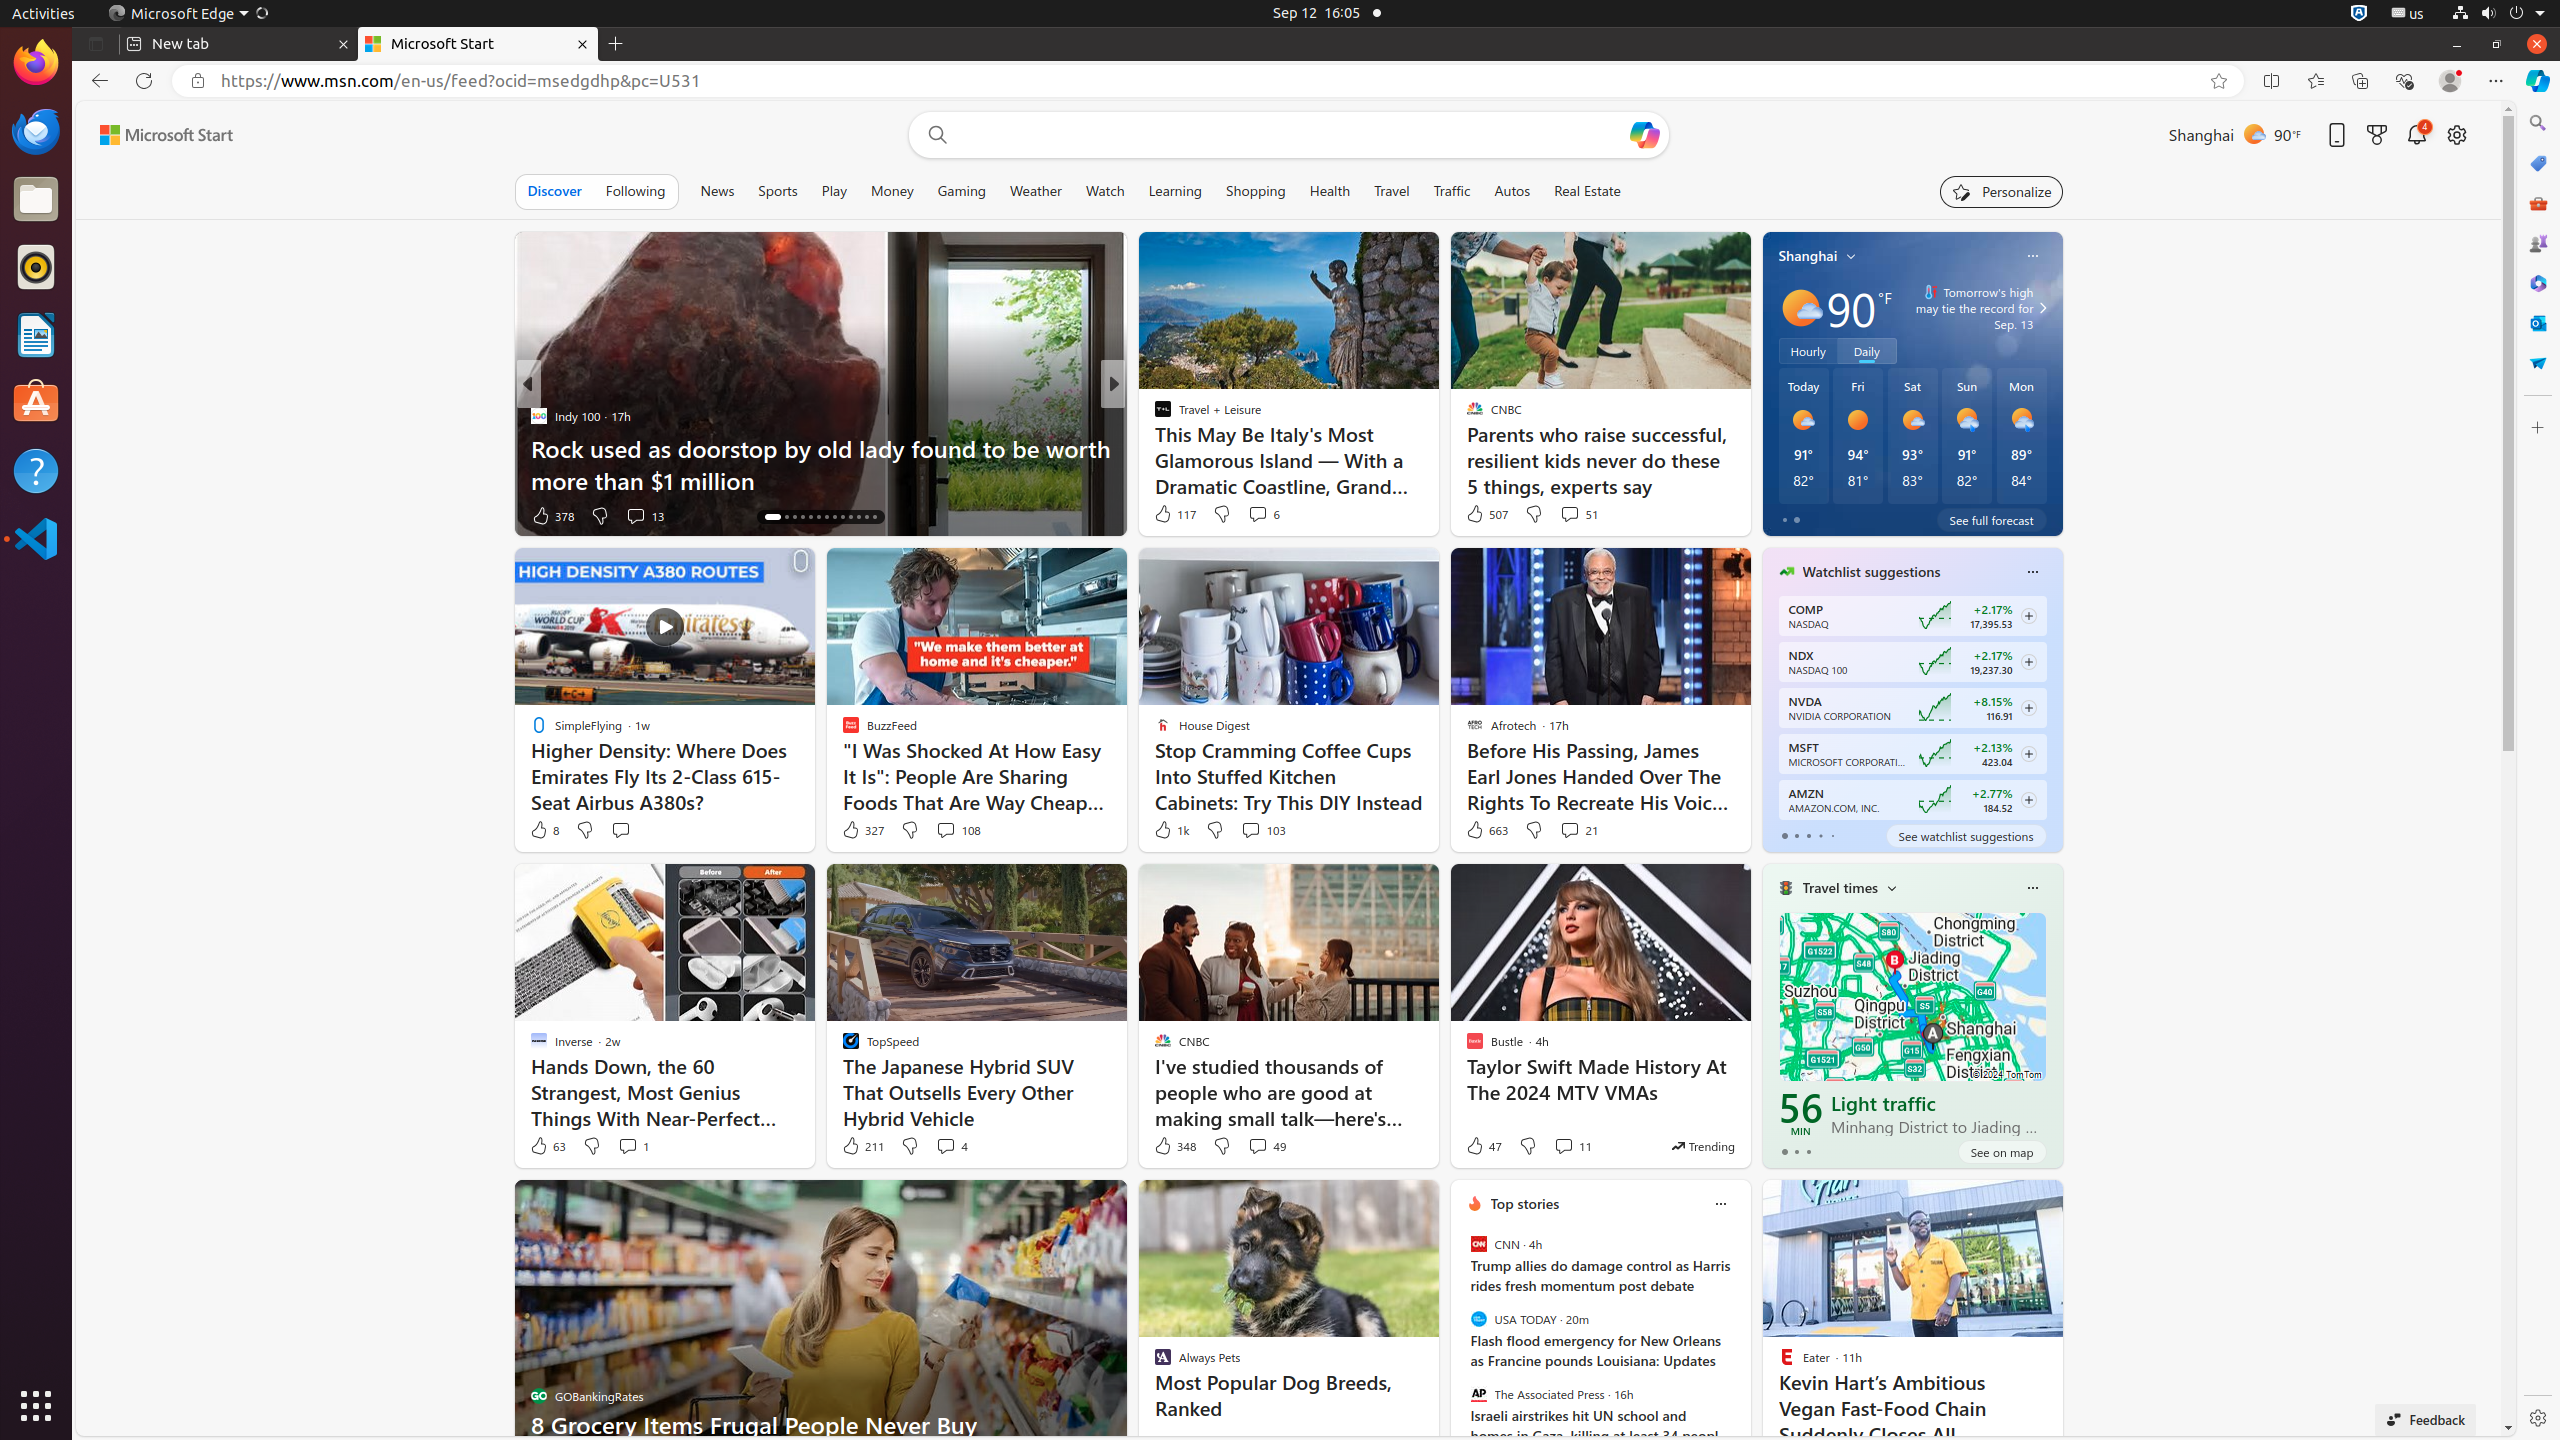  Describe the element at coordinates (1572, 1146) in the screenshot. I see `View comments 11 Comment` at that location.